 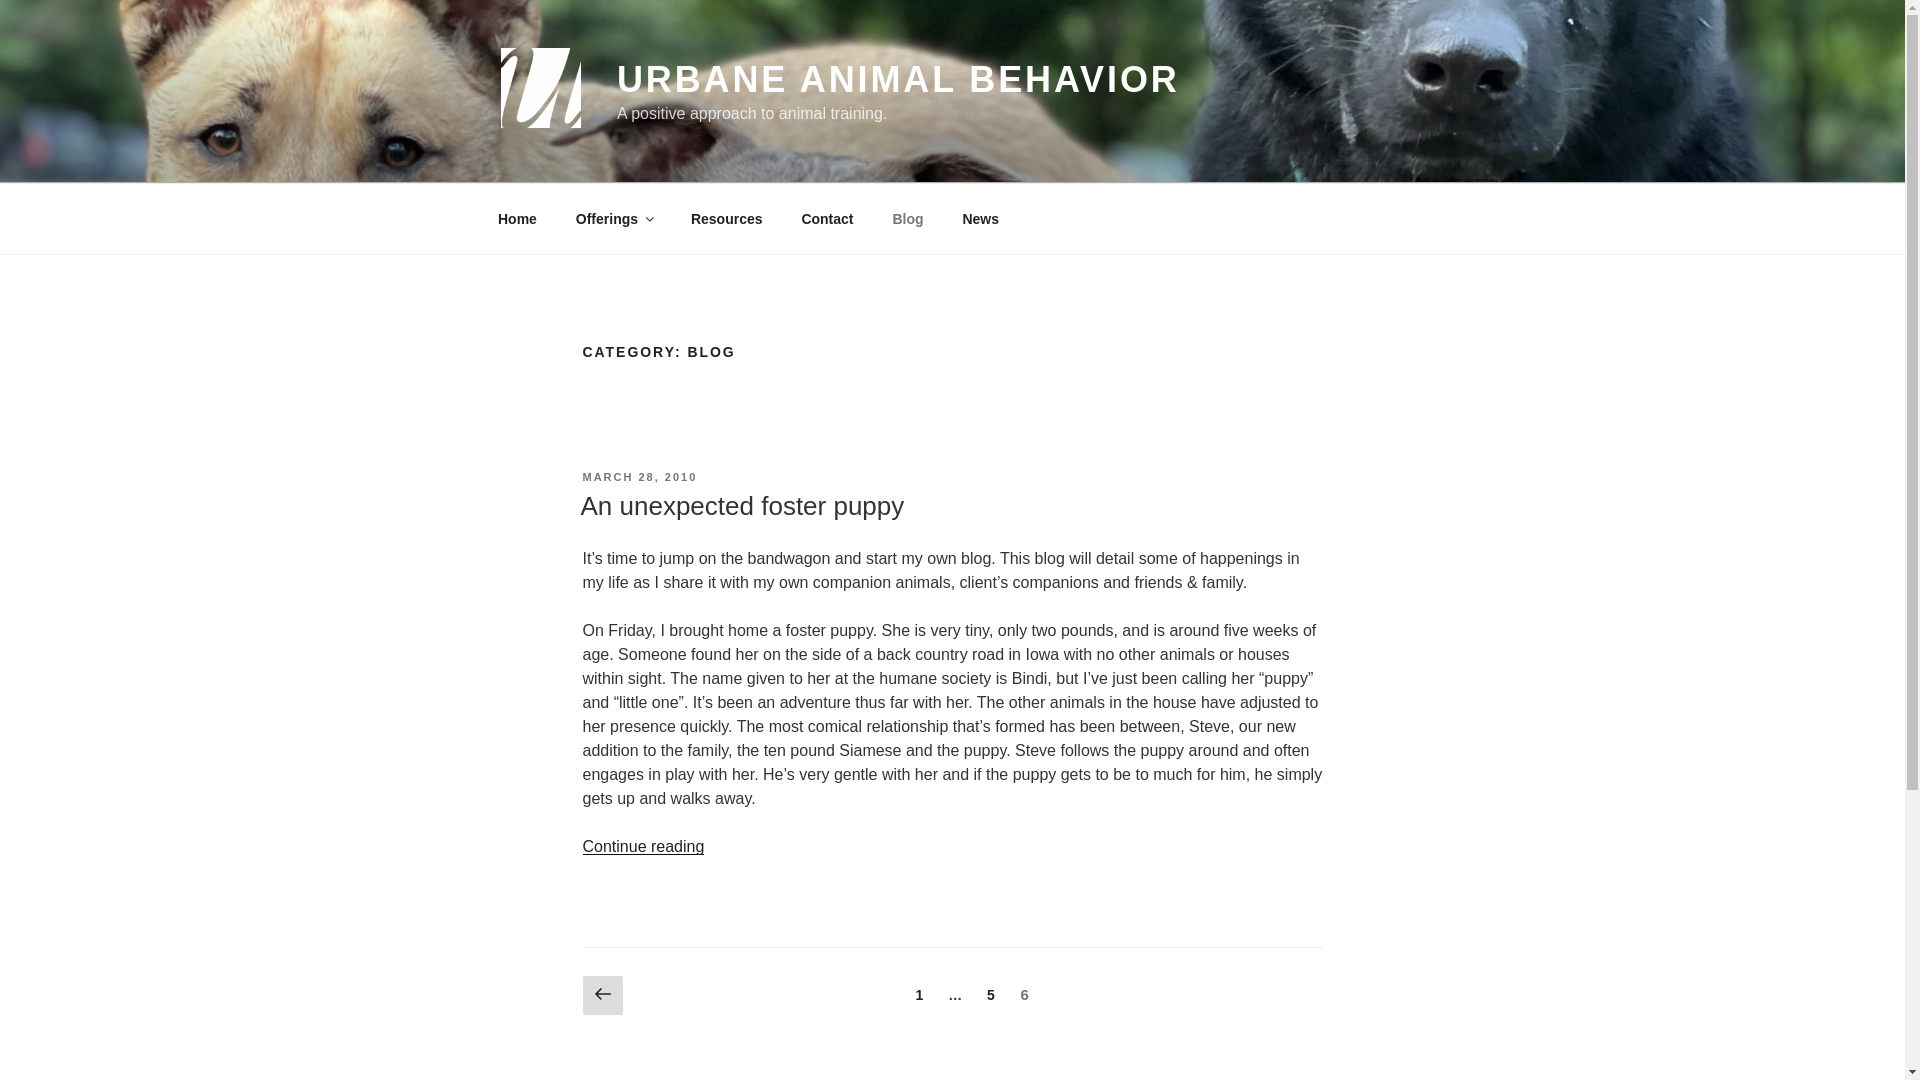 What do you see at coordinates (898, 80) in the screenshot?
I see `An unexpected foster puppy` at bounding box center [898, 80].